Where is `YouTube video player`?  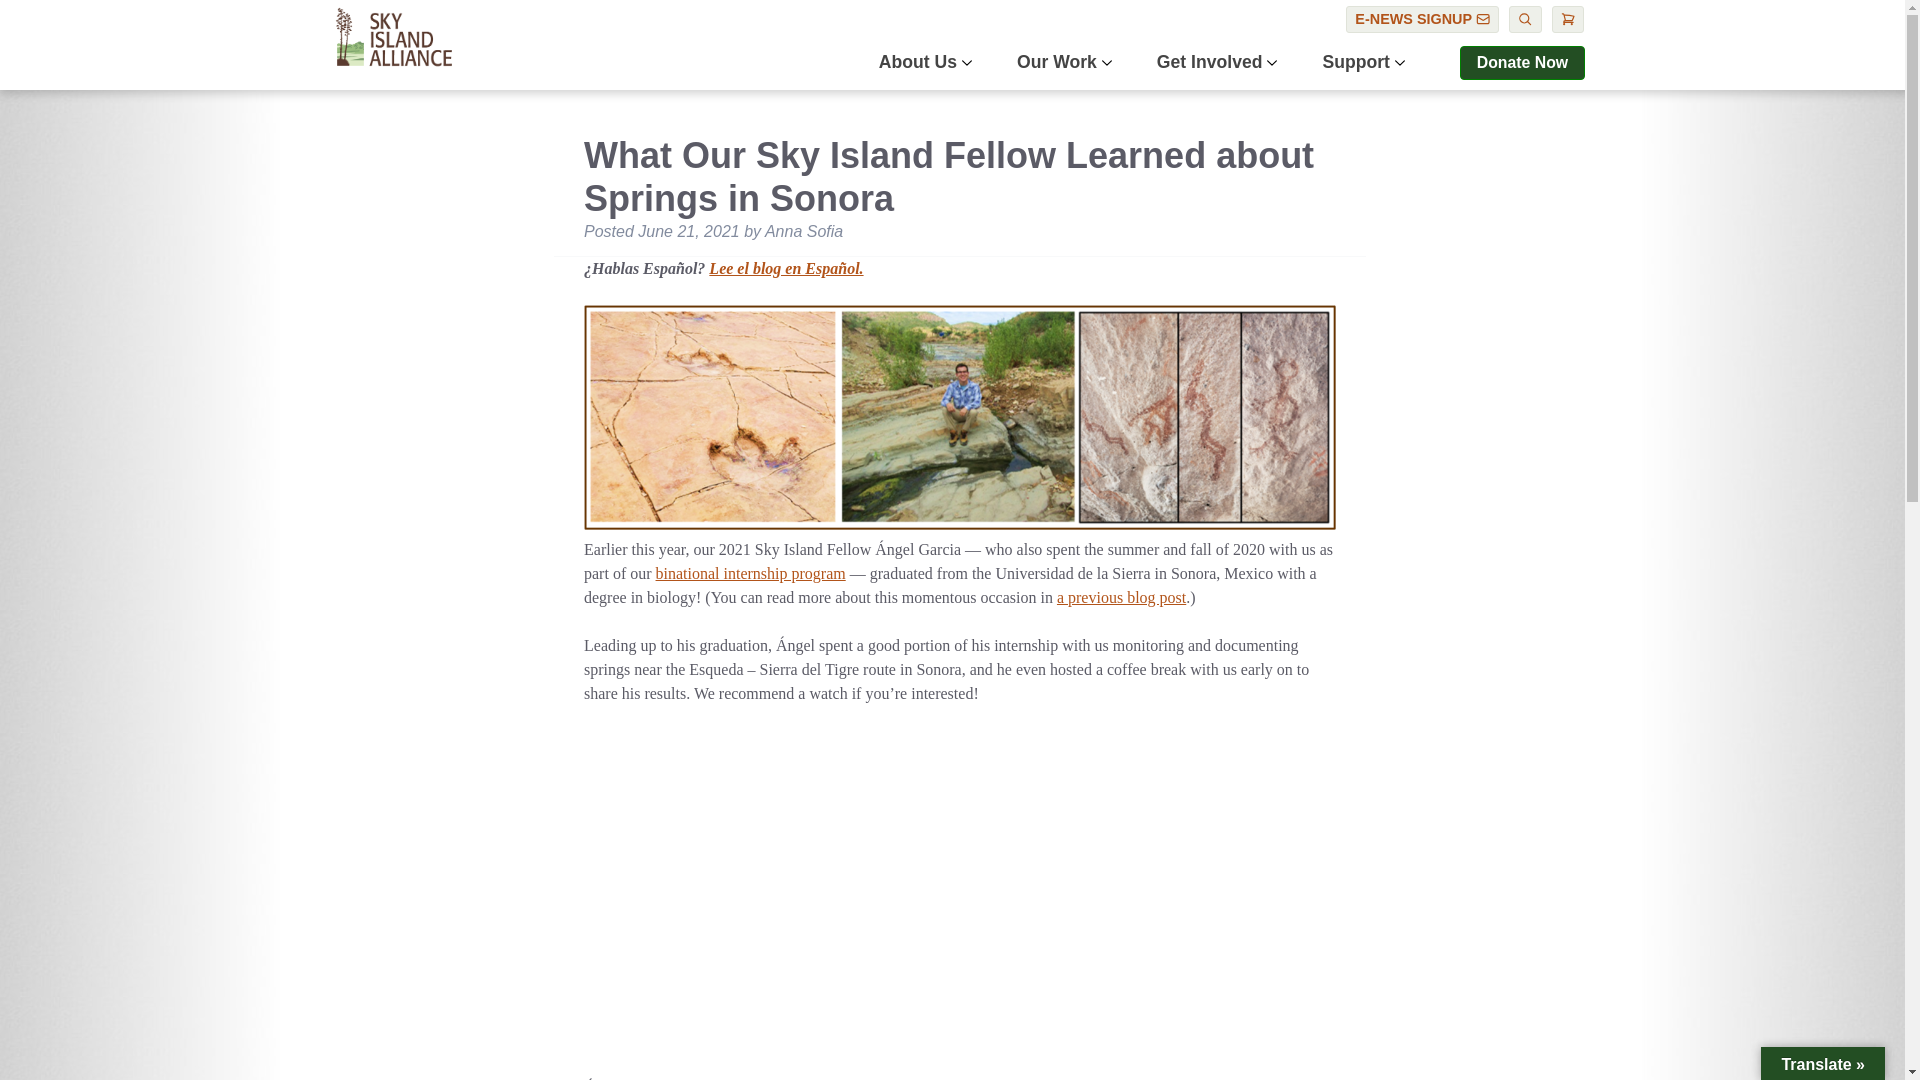 YouTube video player is located at coordinates (864, 888).